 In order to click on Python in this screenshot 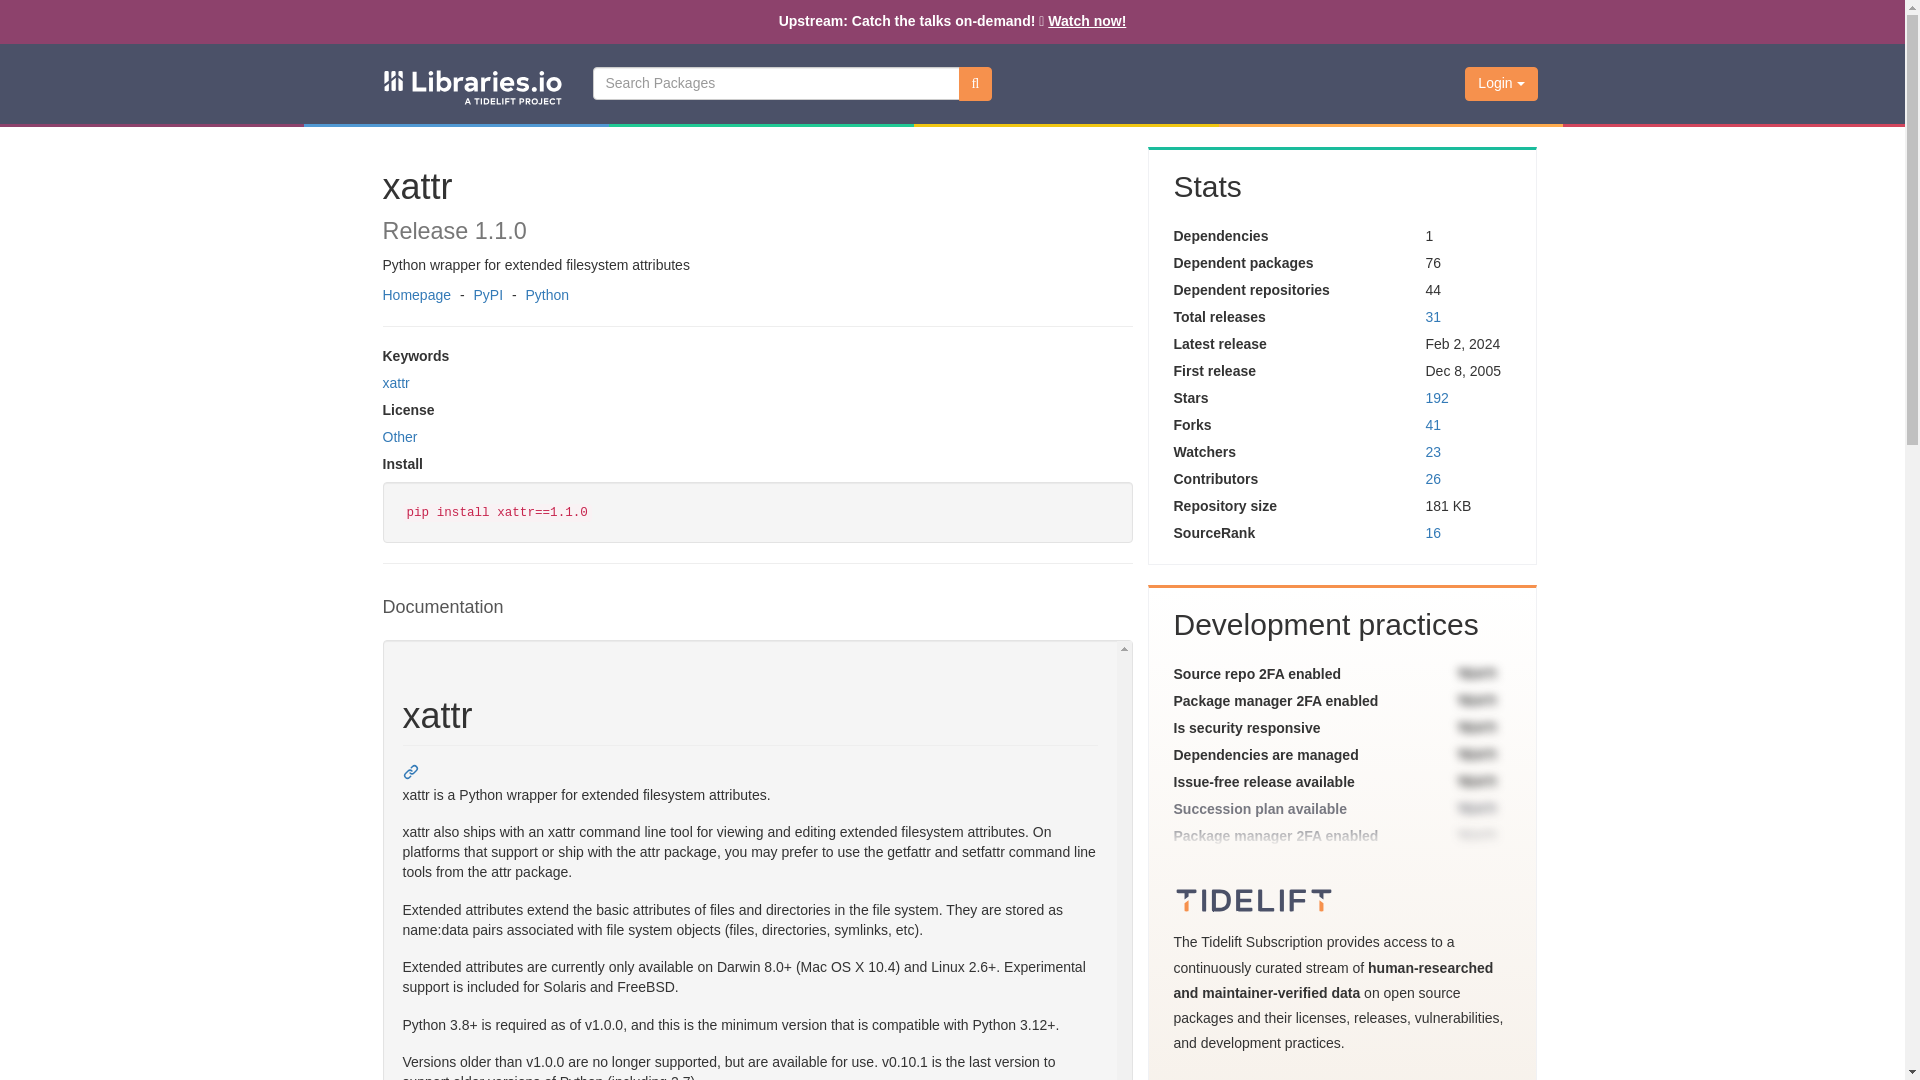, I will do `click(546, 295)`.